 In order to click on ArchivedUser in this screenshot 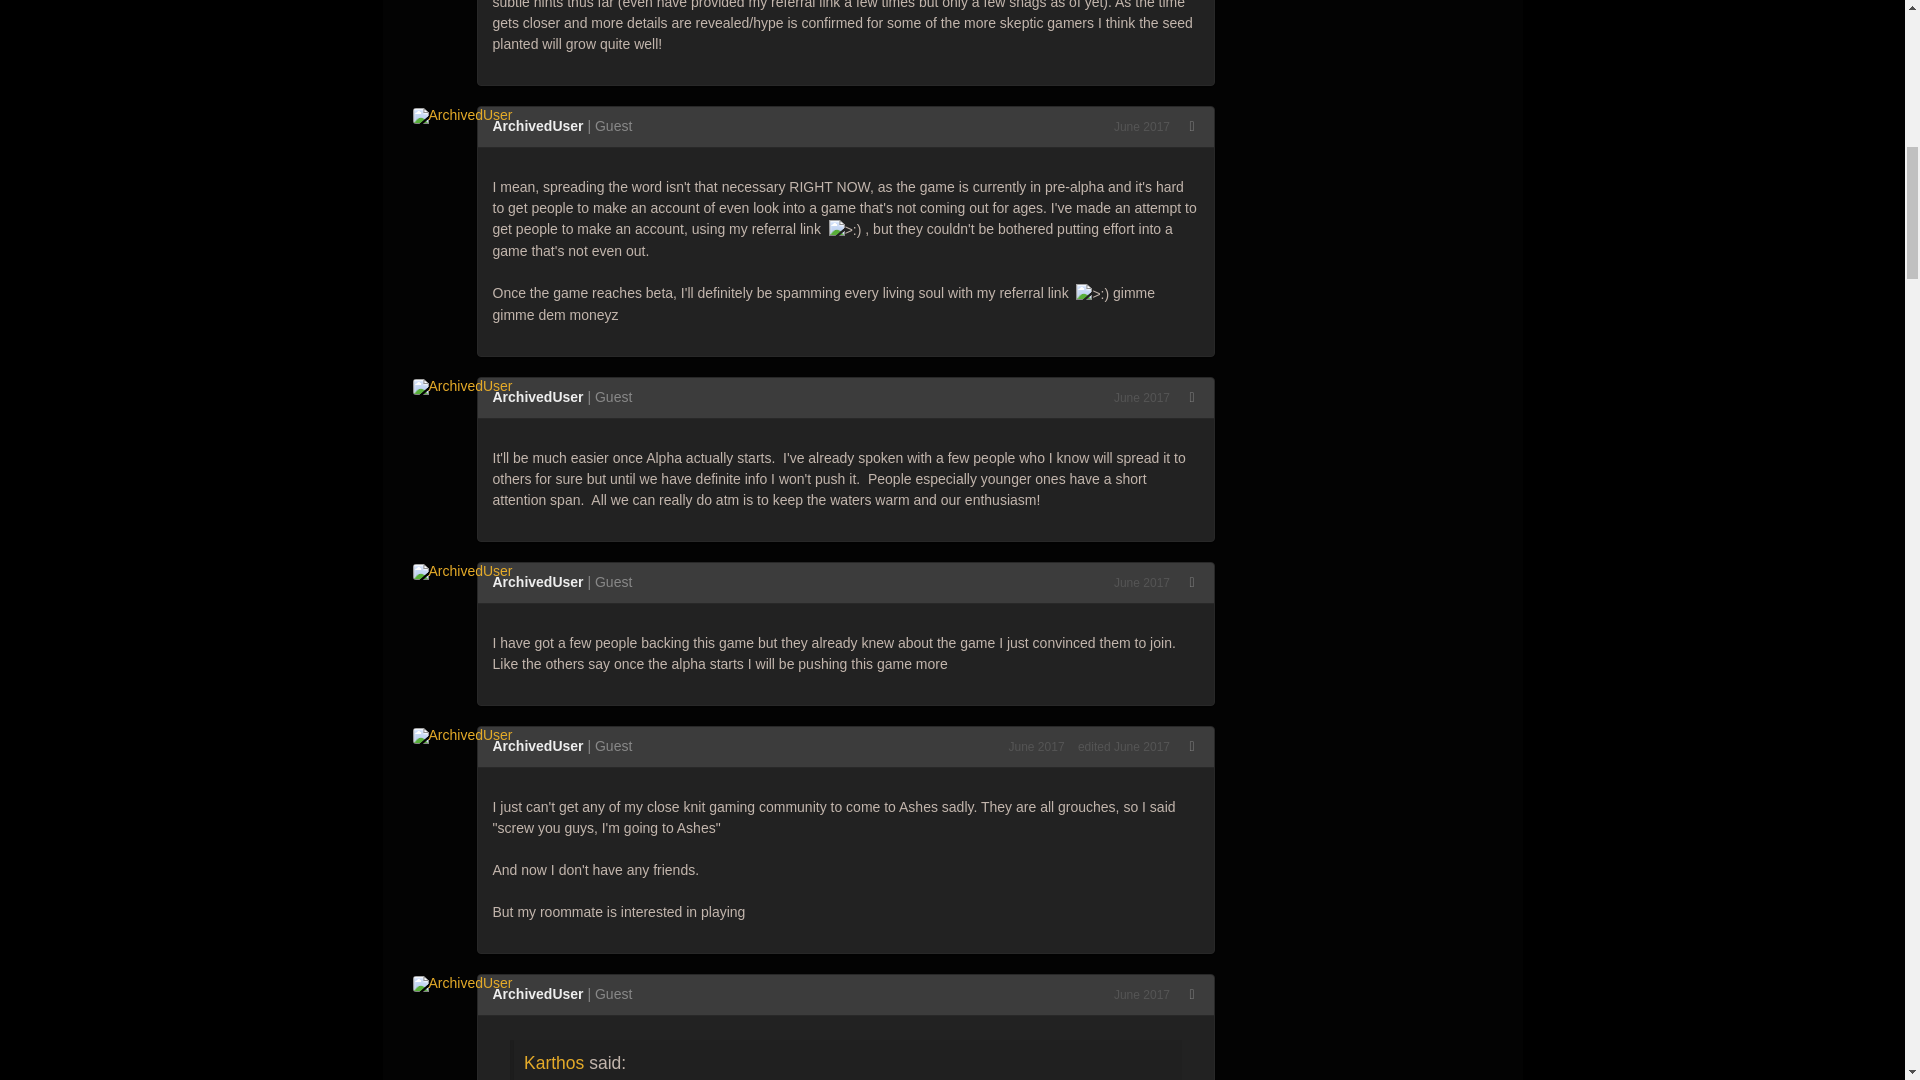, I will do `click(537, 396)`.